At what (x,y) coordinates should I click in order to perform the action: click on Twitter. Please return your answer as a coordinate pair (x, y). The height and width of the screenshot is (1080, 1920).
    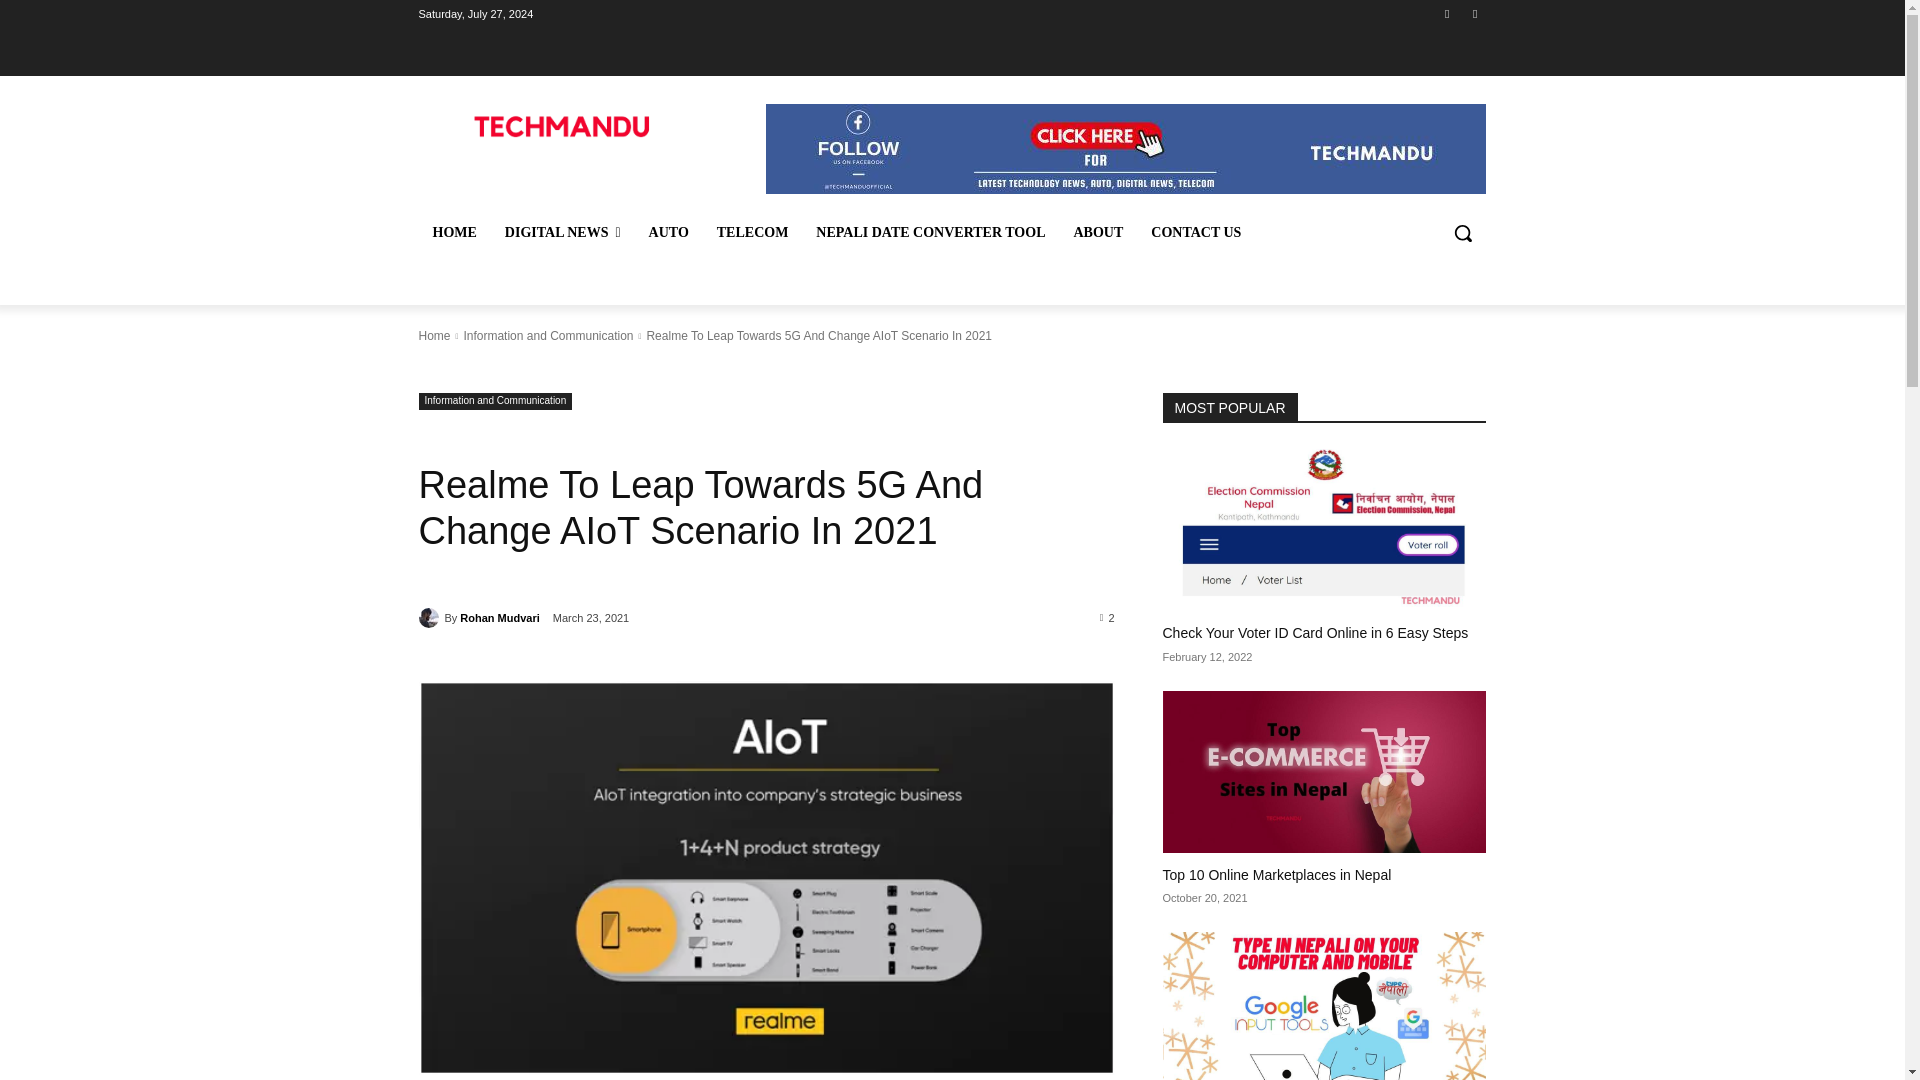
    Looking at the image, I should click on (1474, 13).